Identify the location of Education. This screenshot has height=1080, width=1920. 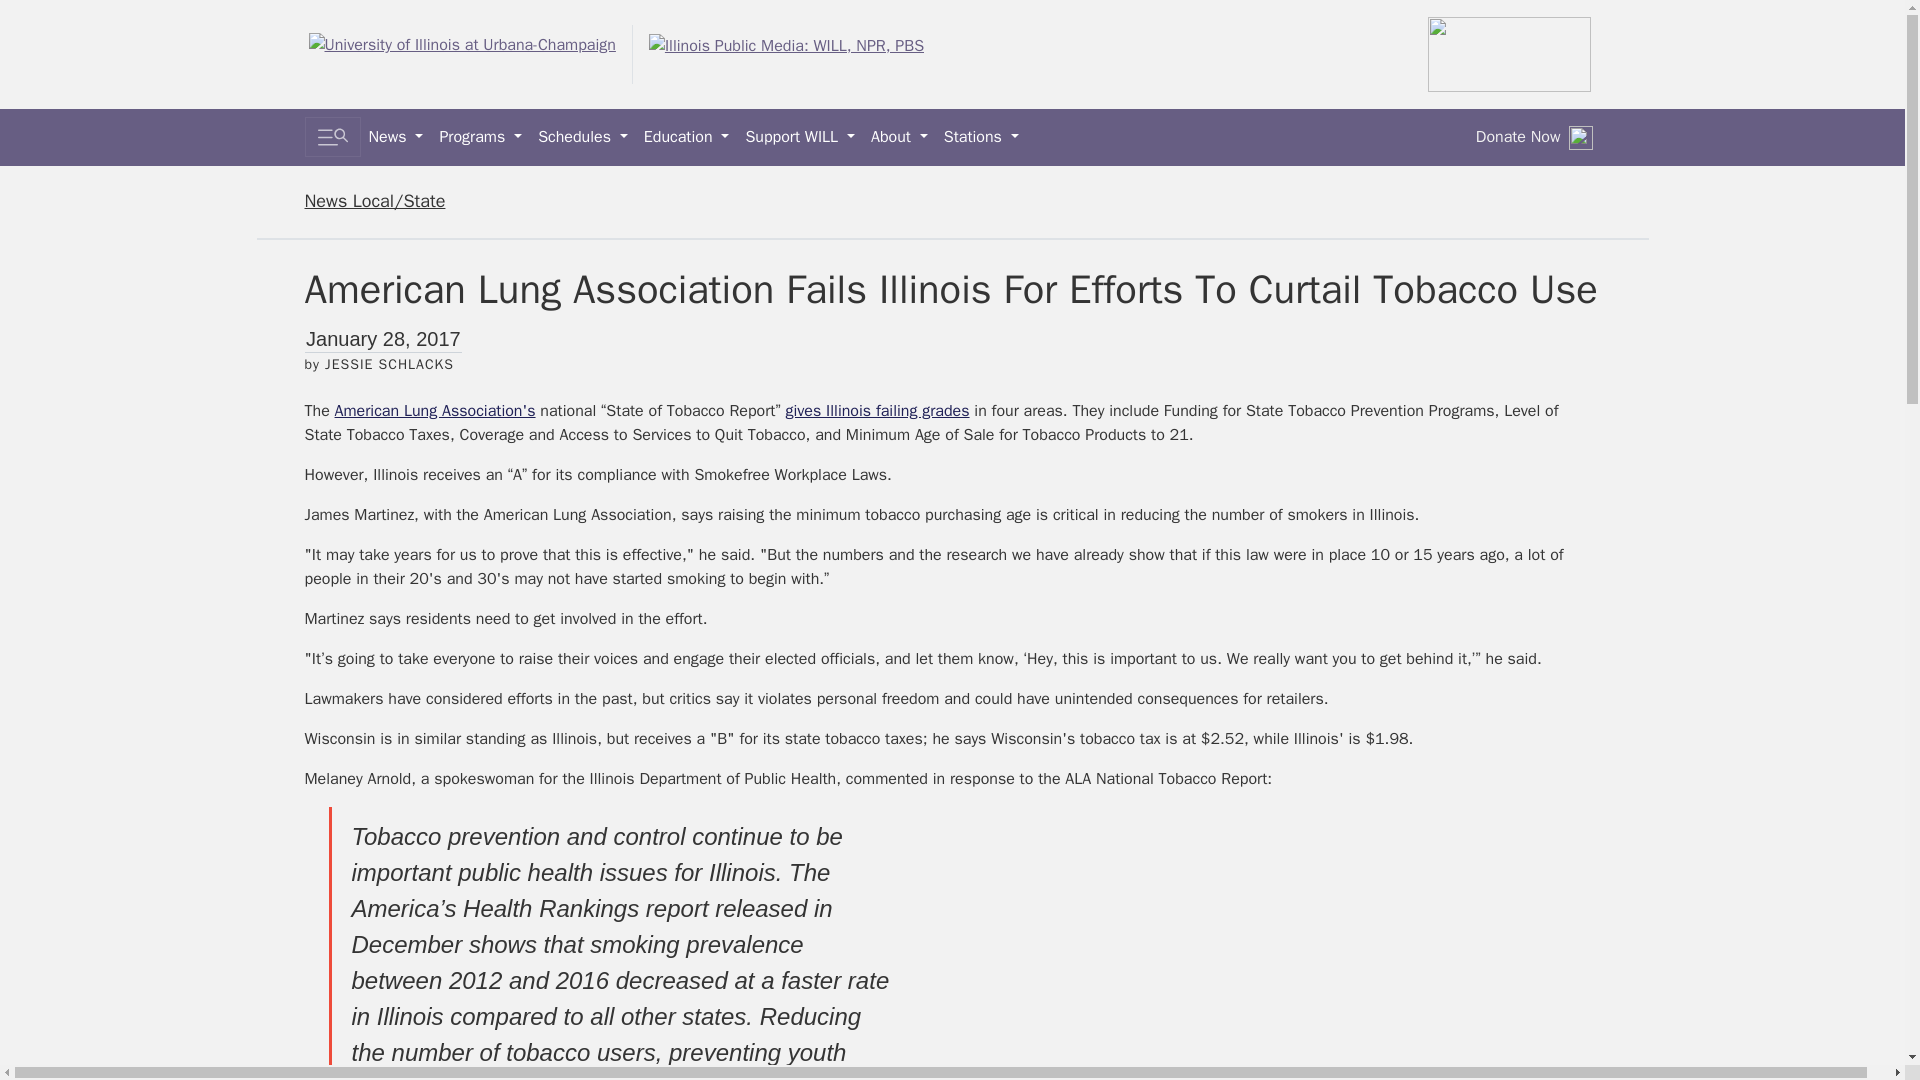
(686, 136).